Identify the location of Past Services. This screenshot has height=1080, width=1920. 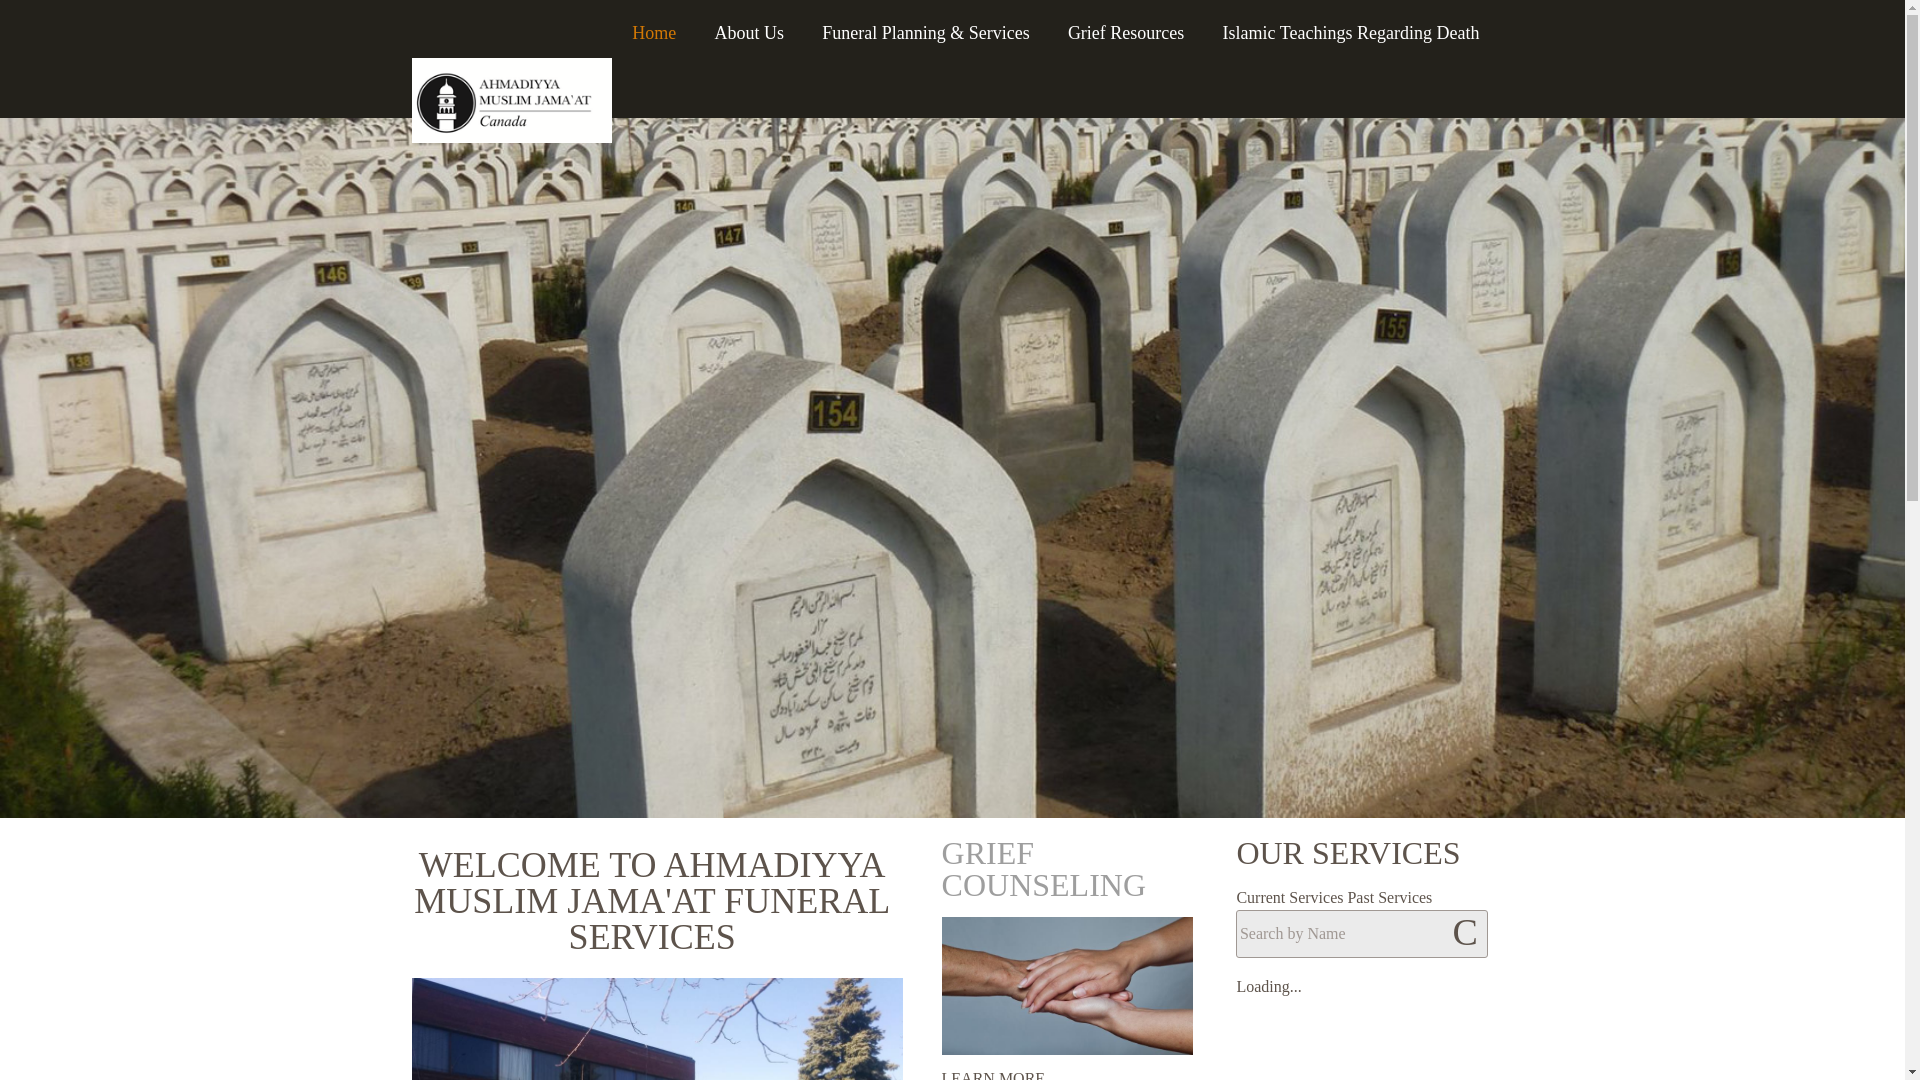
(1390, 897).